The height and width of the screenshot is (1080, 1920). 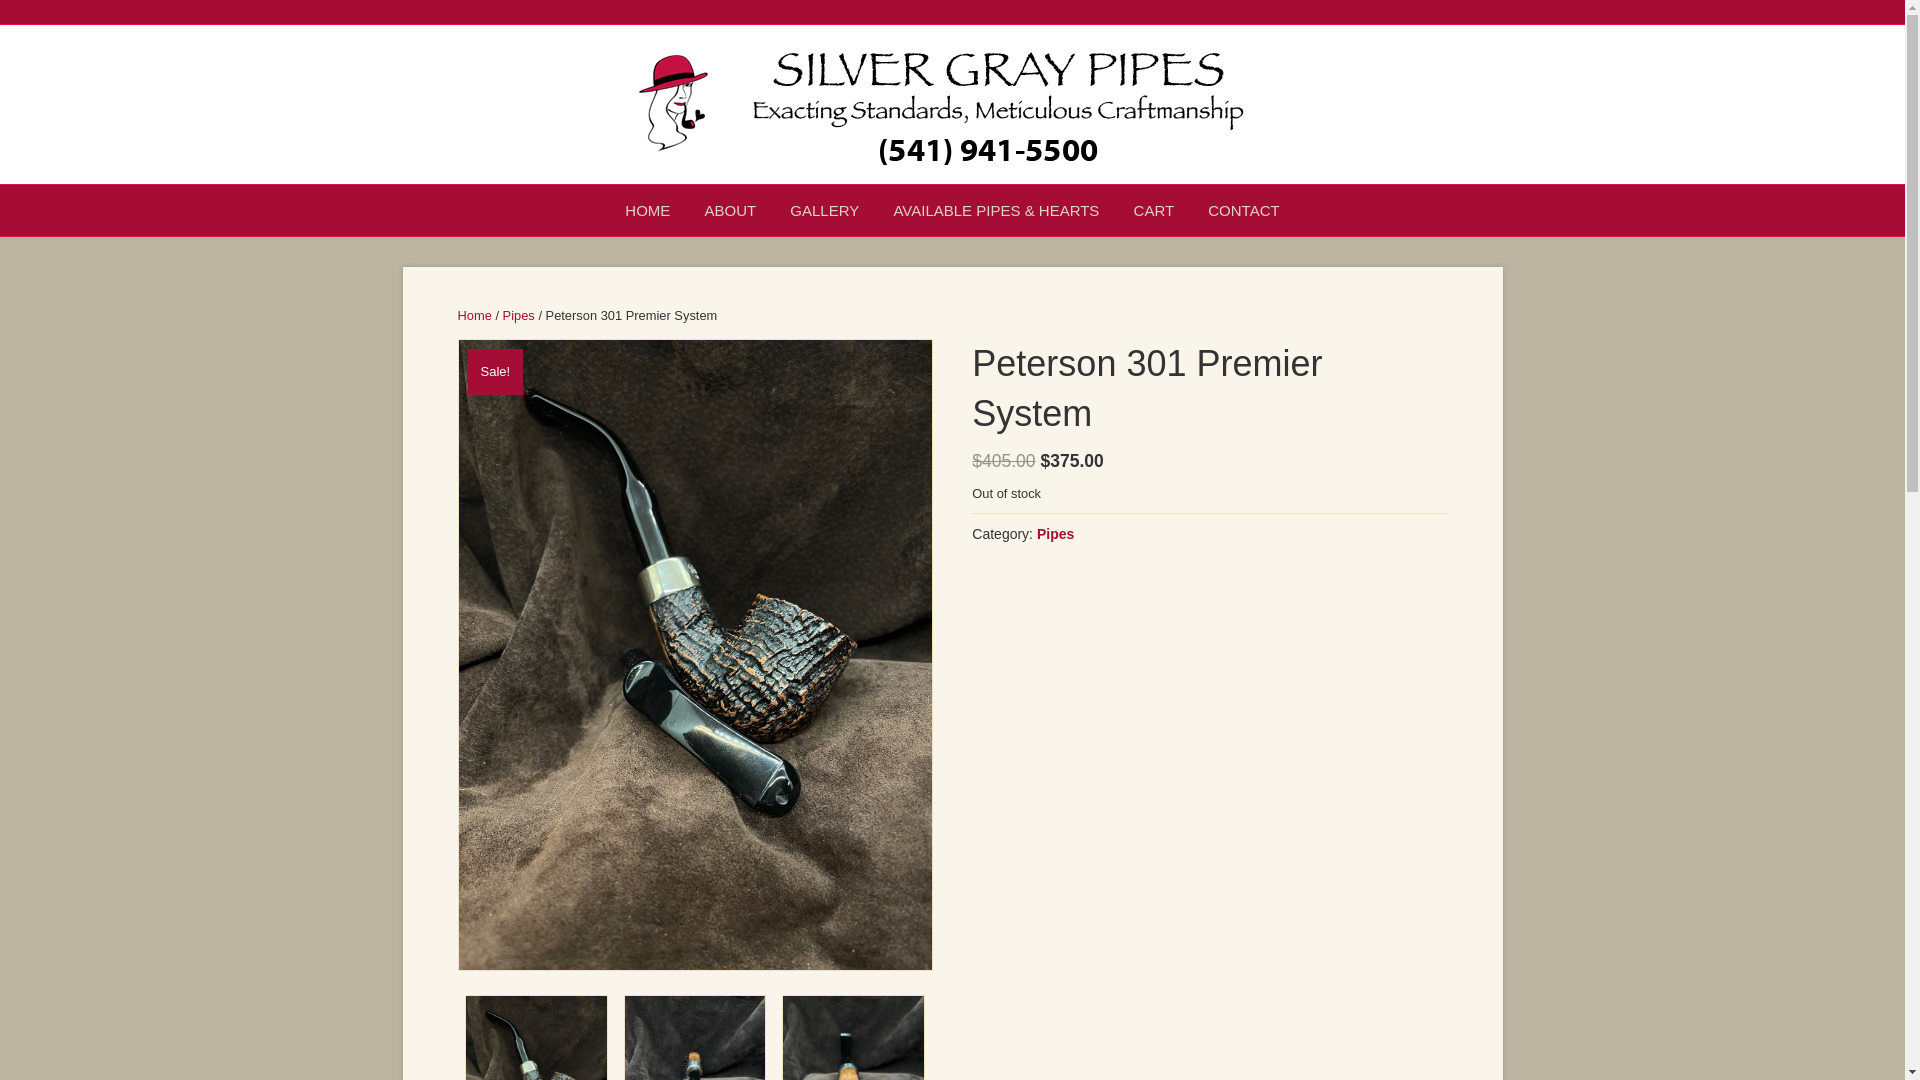 What do you see at coordinates (519, 314) in the screenshot?
I see `Pipes` at bounding box center [519, 314].